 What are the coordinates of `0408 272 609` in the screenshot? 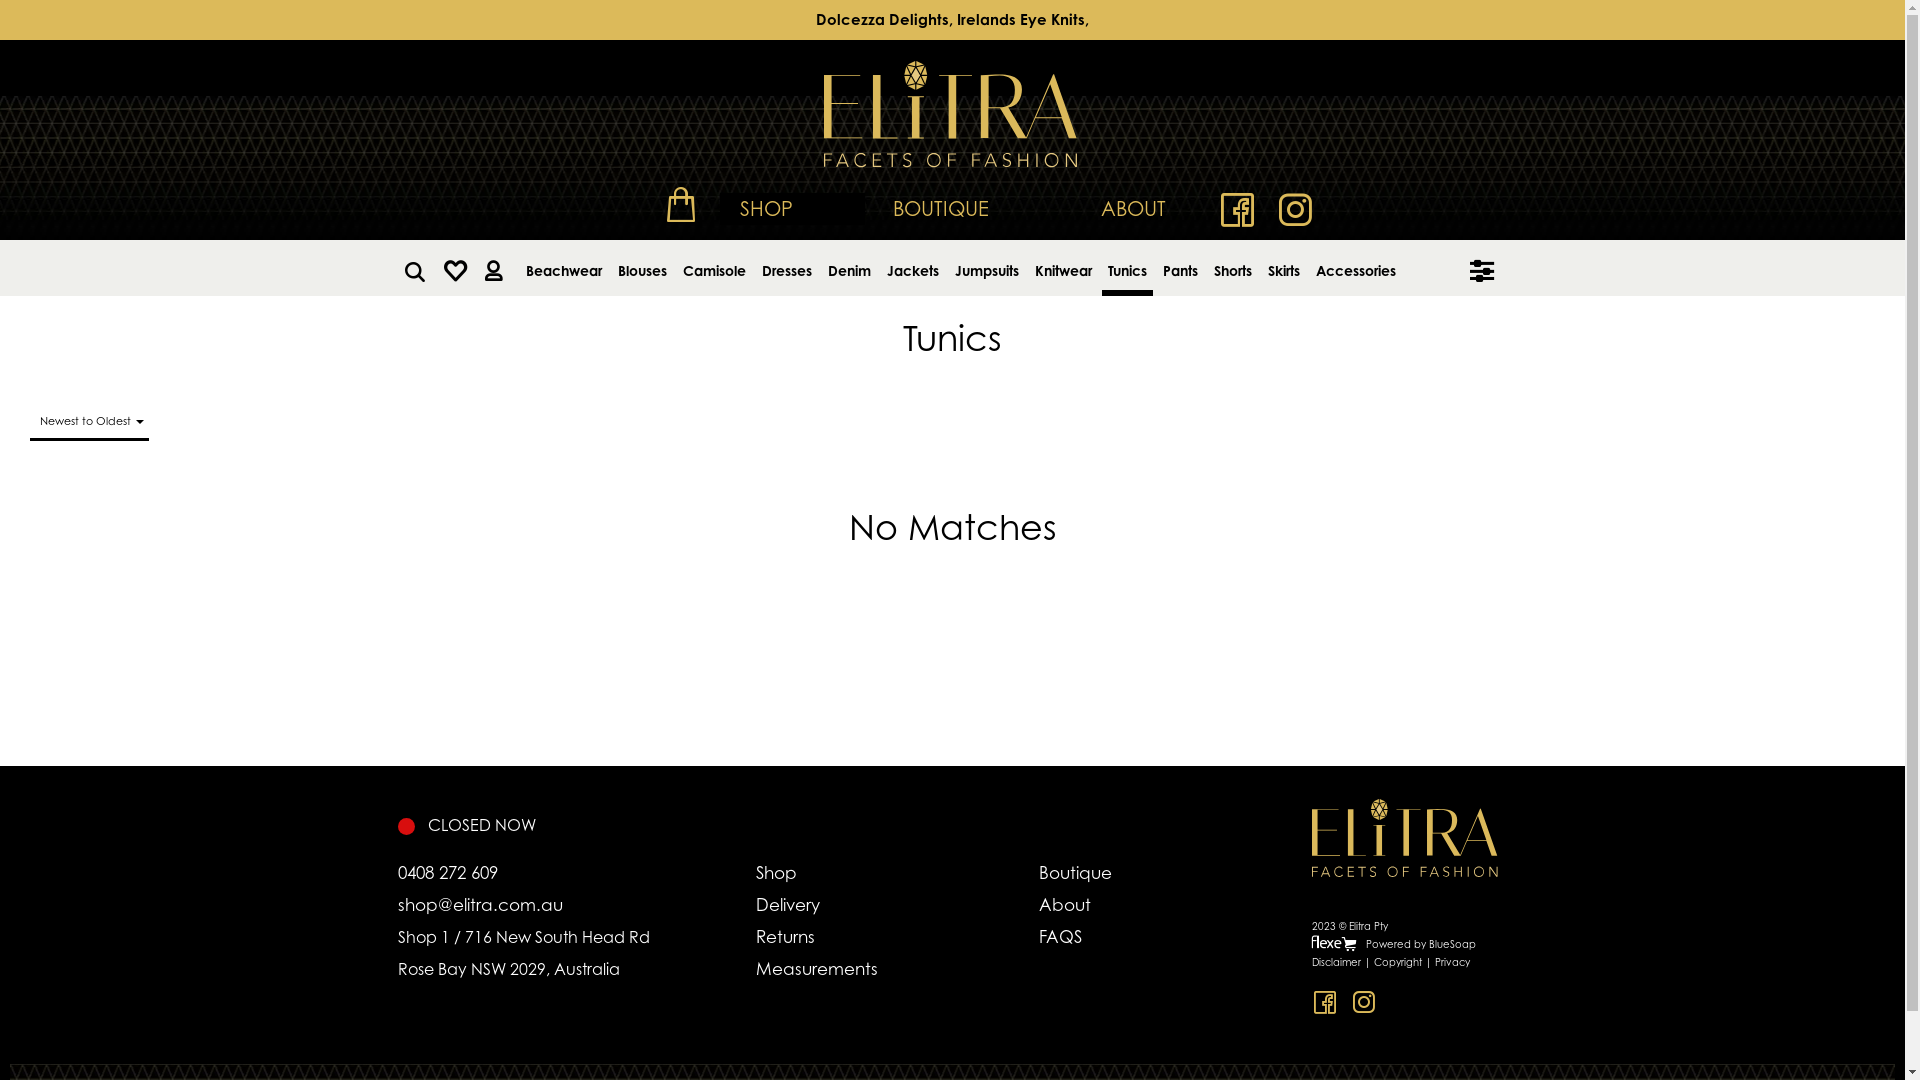 It's located at (576, 873).